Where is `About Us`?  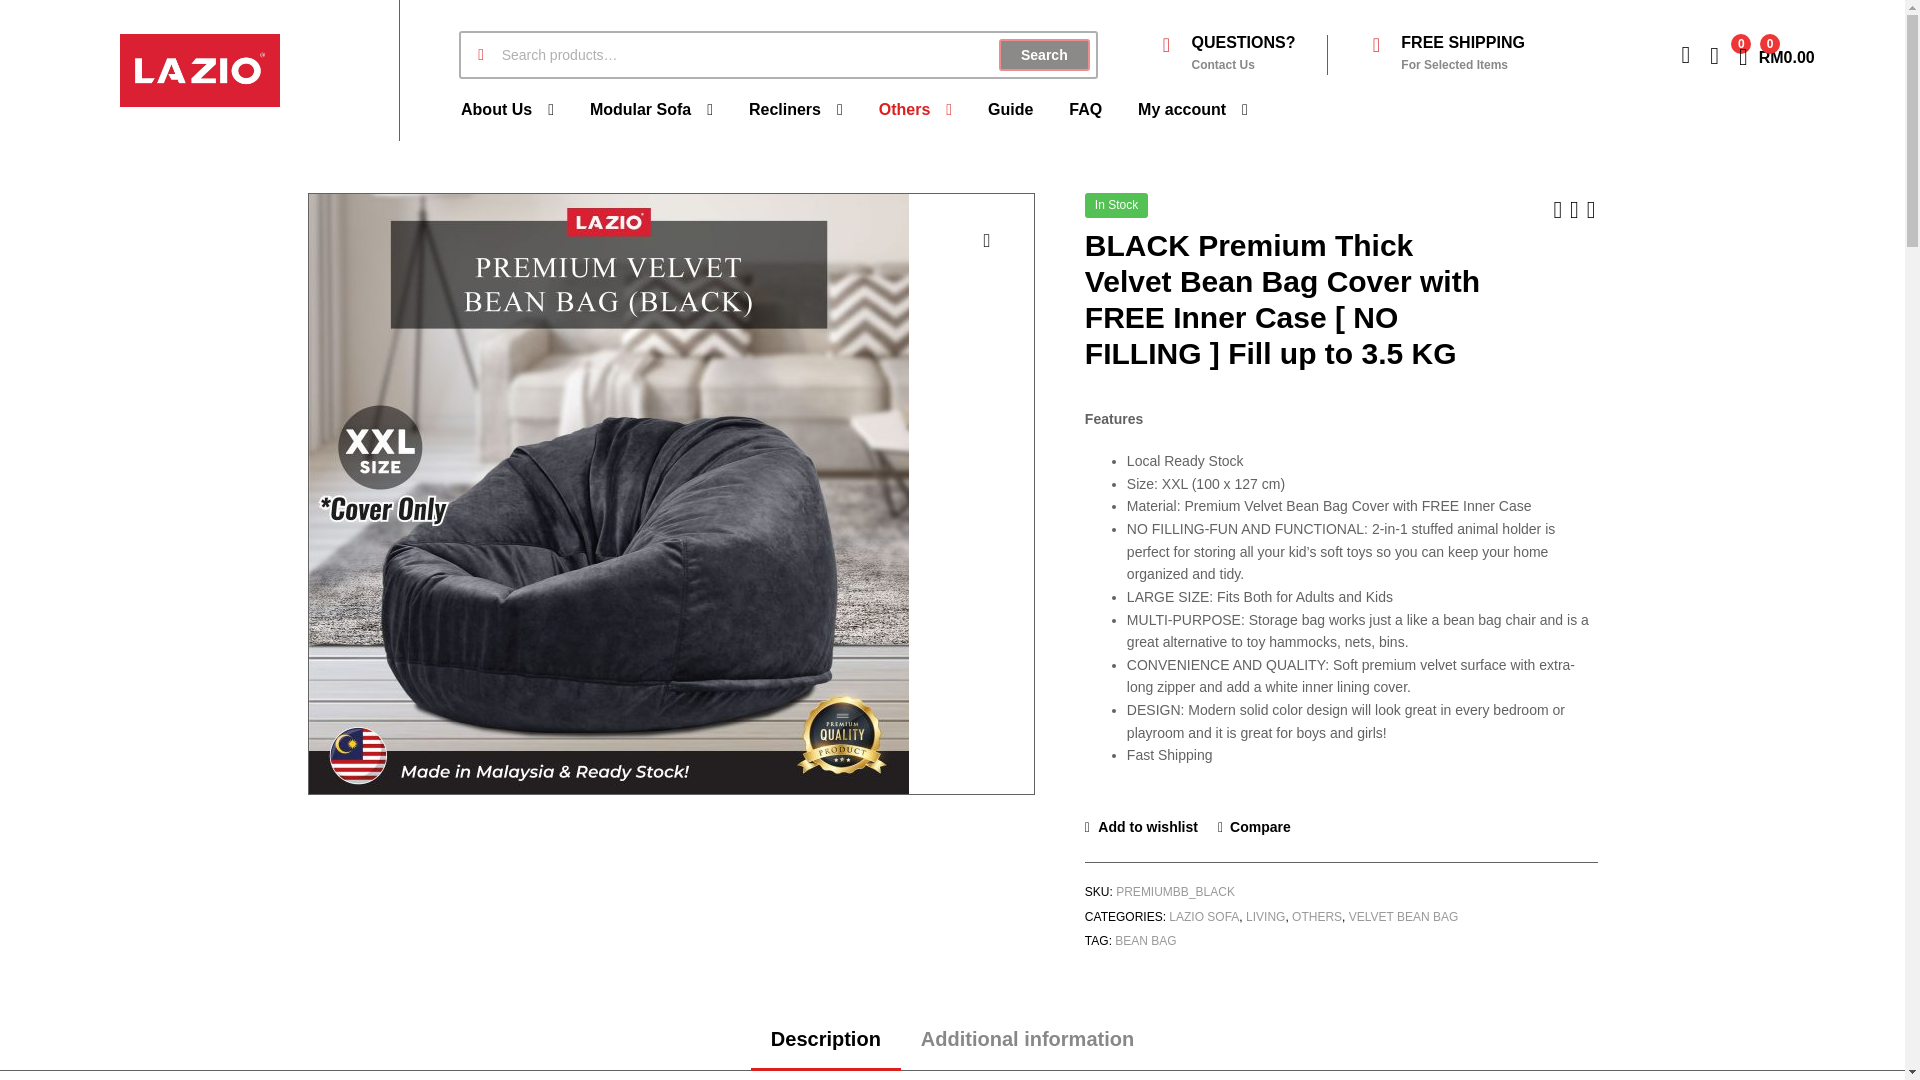
About Us is located at coordinates (1776, 54).